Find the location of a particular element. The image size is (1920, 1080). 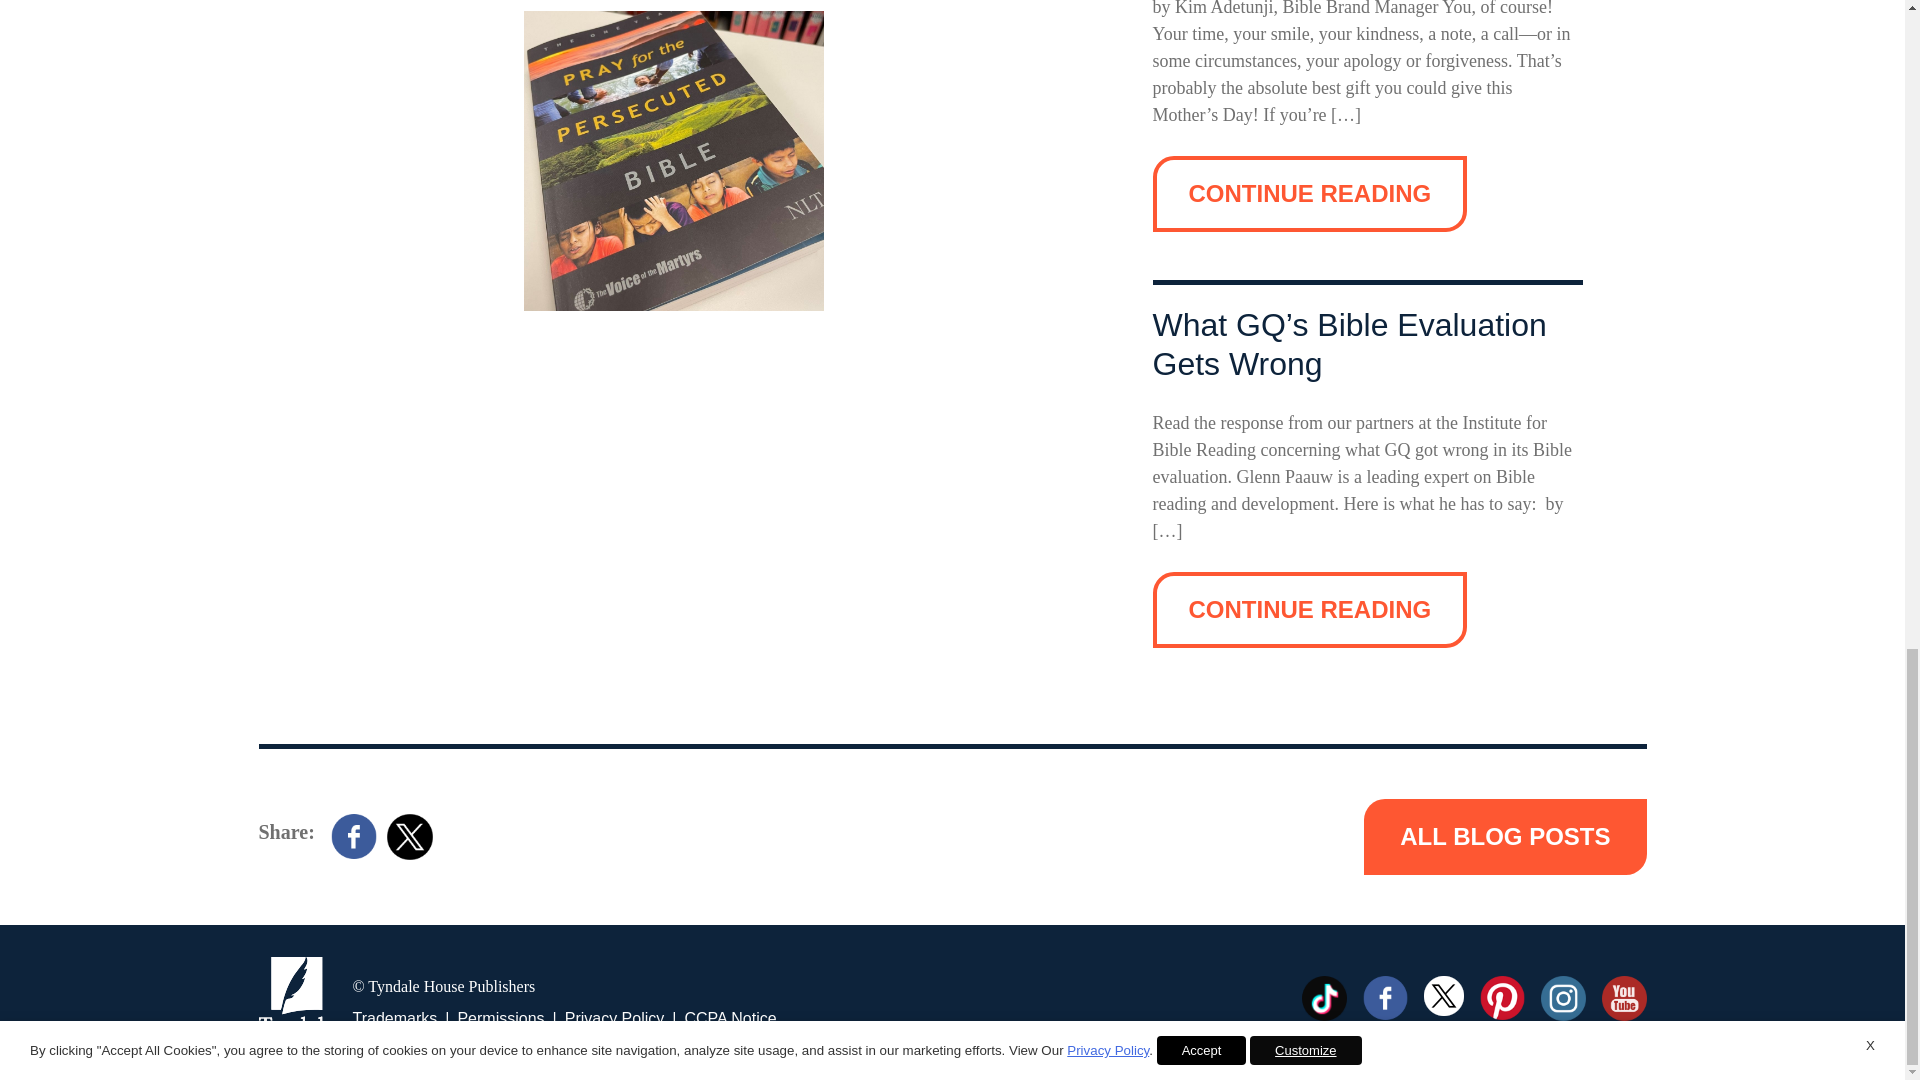

ALL BLOG POSTS is located at coordinates (1504, 836).